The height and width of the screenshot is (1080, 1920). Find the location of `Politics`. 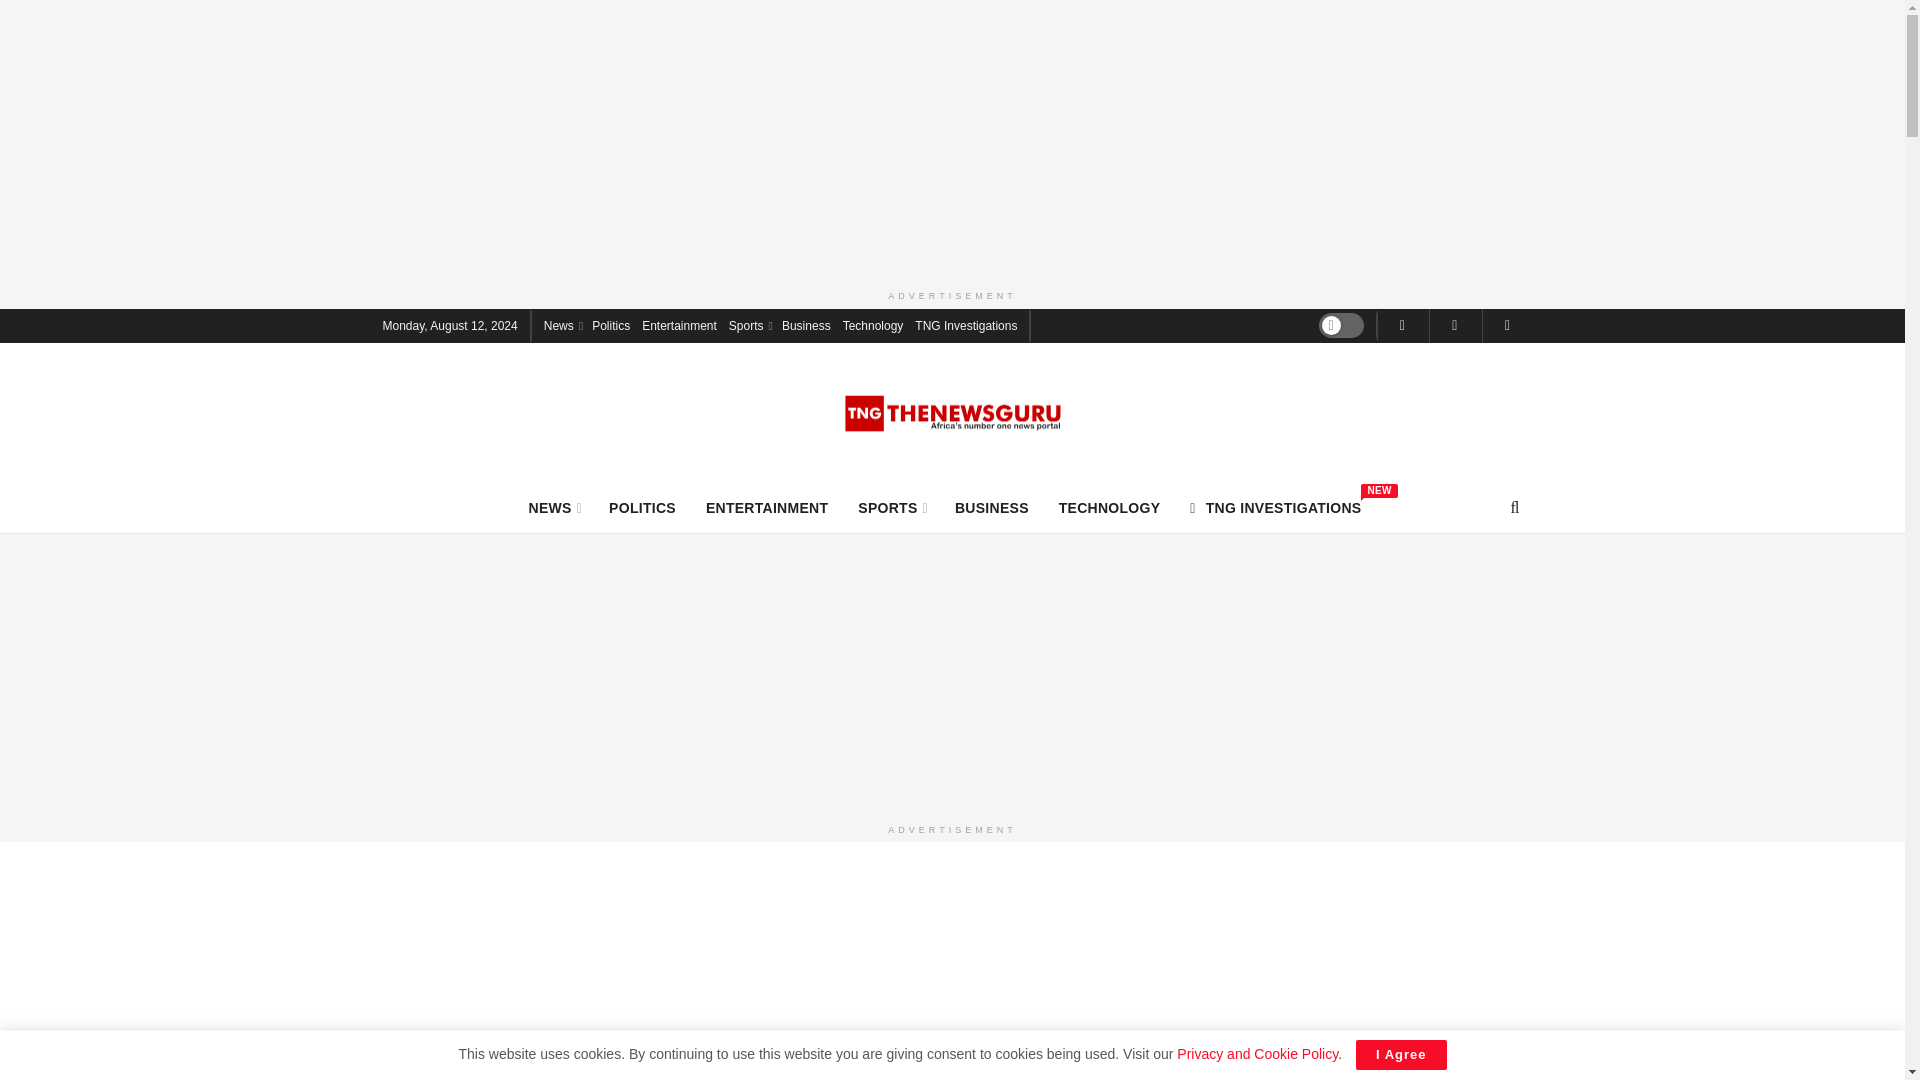

Politics is located at coordinates (610, 324).